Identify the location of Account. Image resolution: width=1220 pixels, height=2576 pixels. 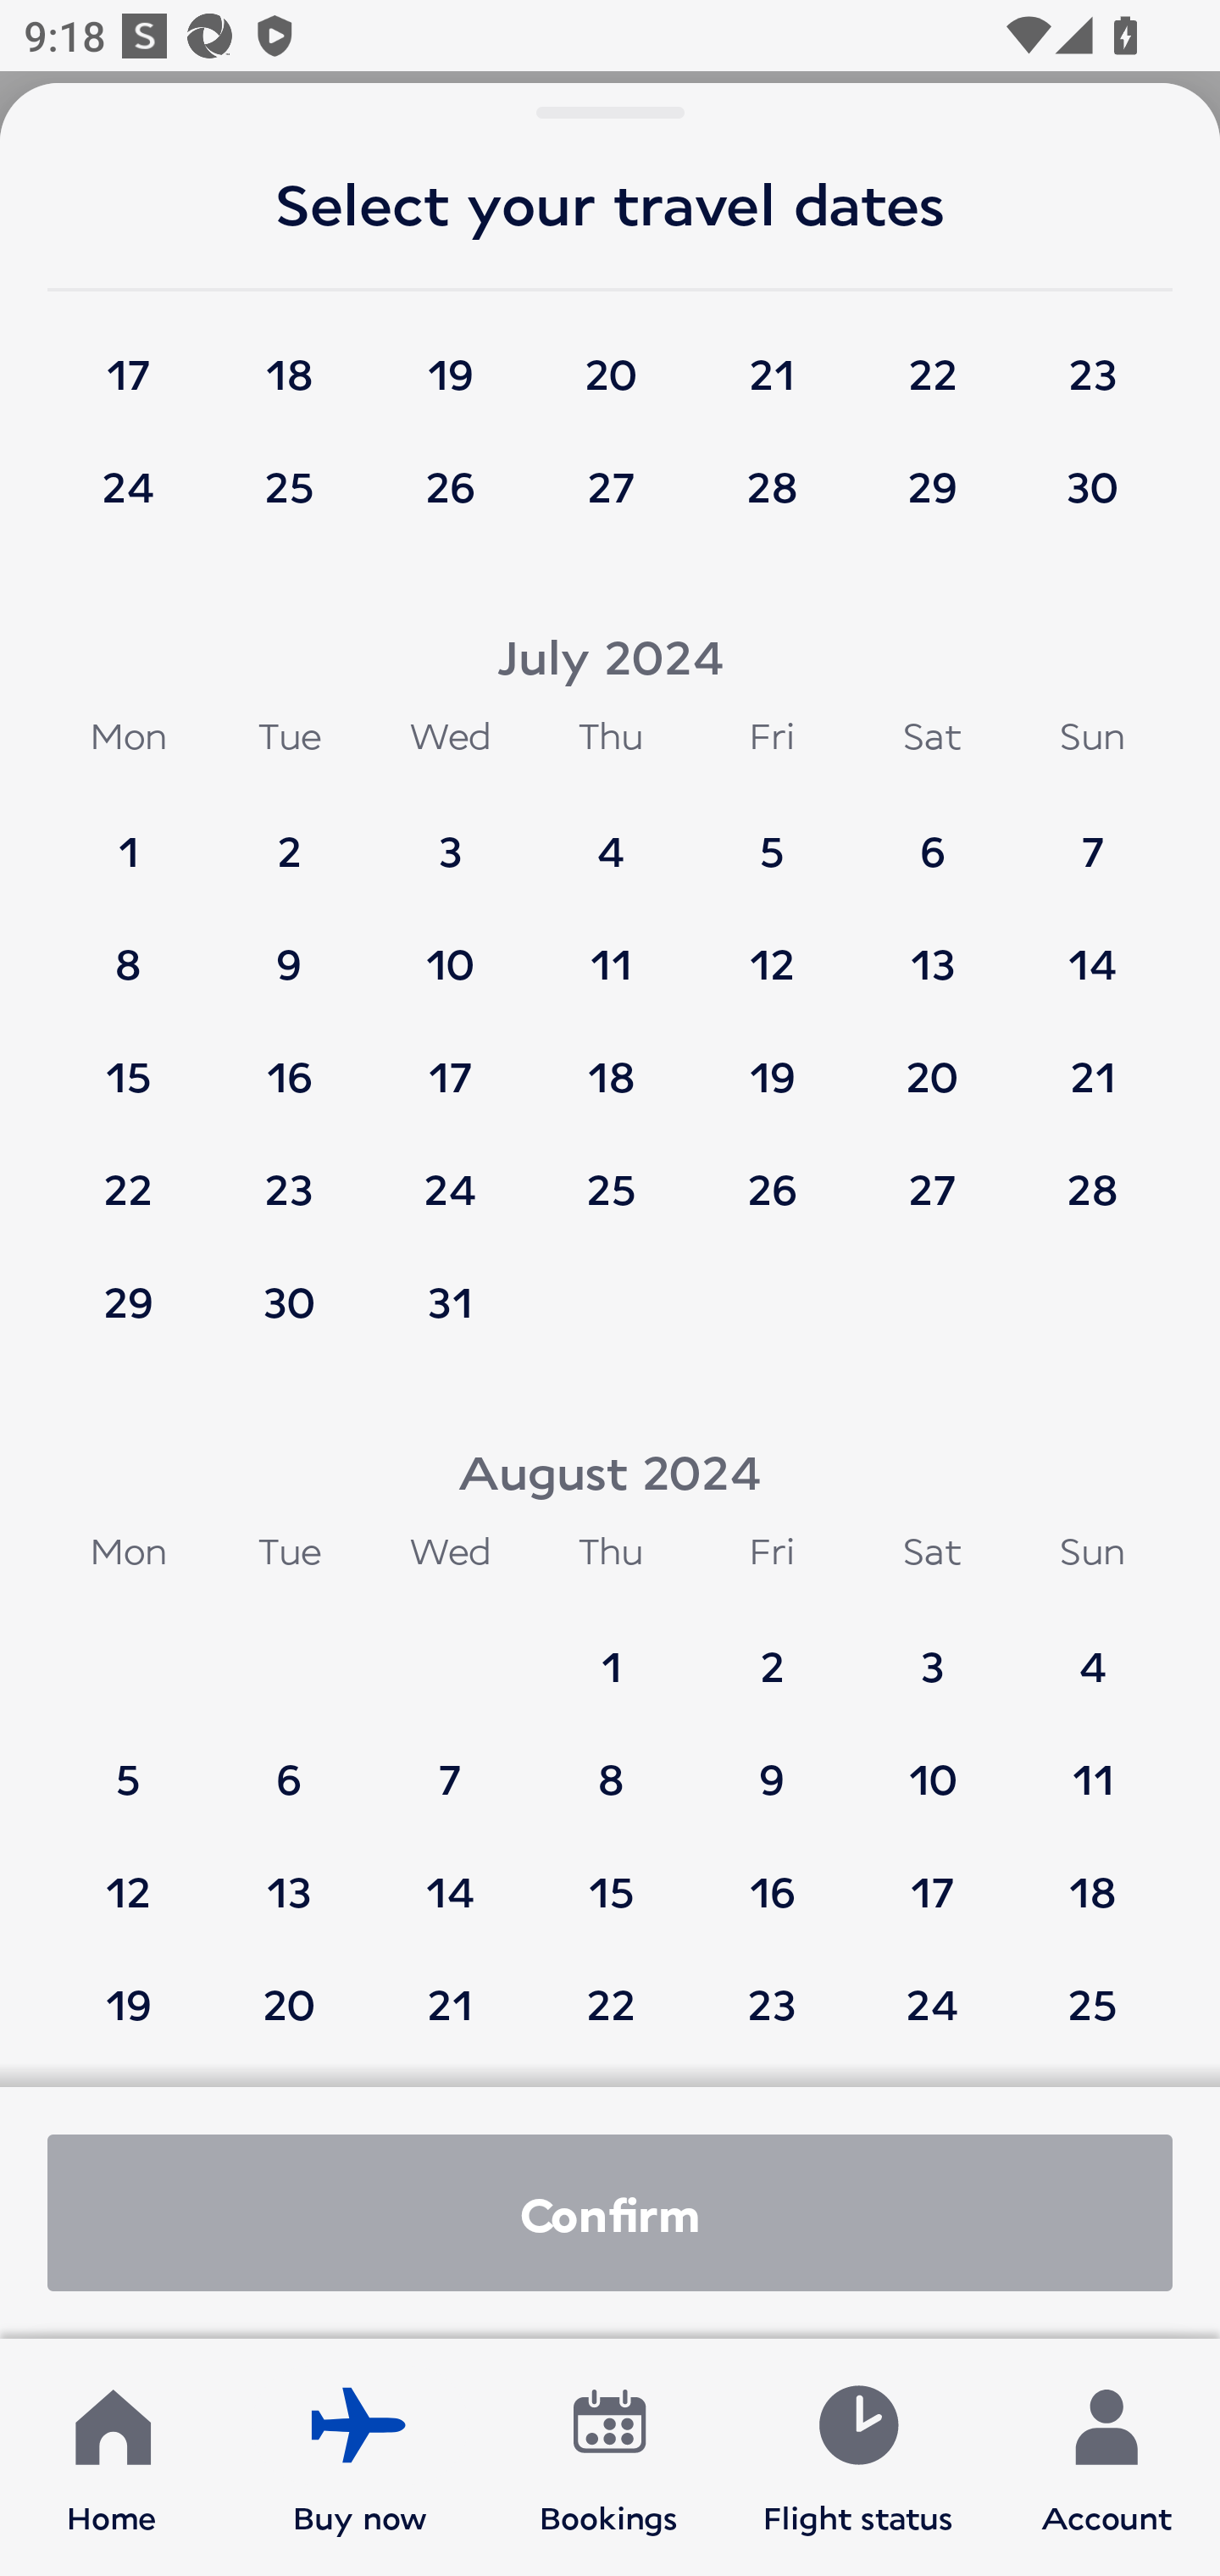
(1106, 2457).